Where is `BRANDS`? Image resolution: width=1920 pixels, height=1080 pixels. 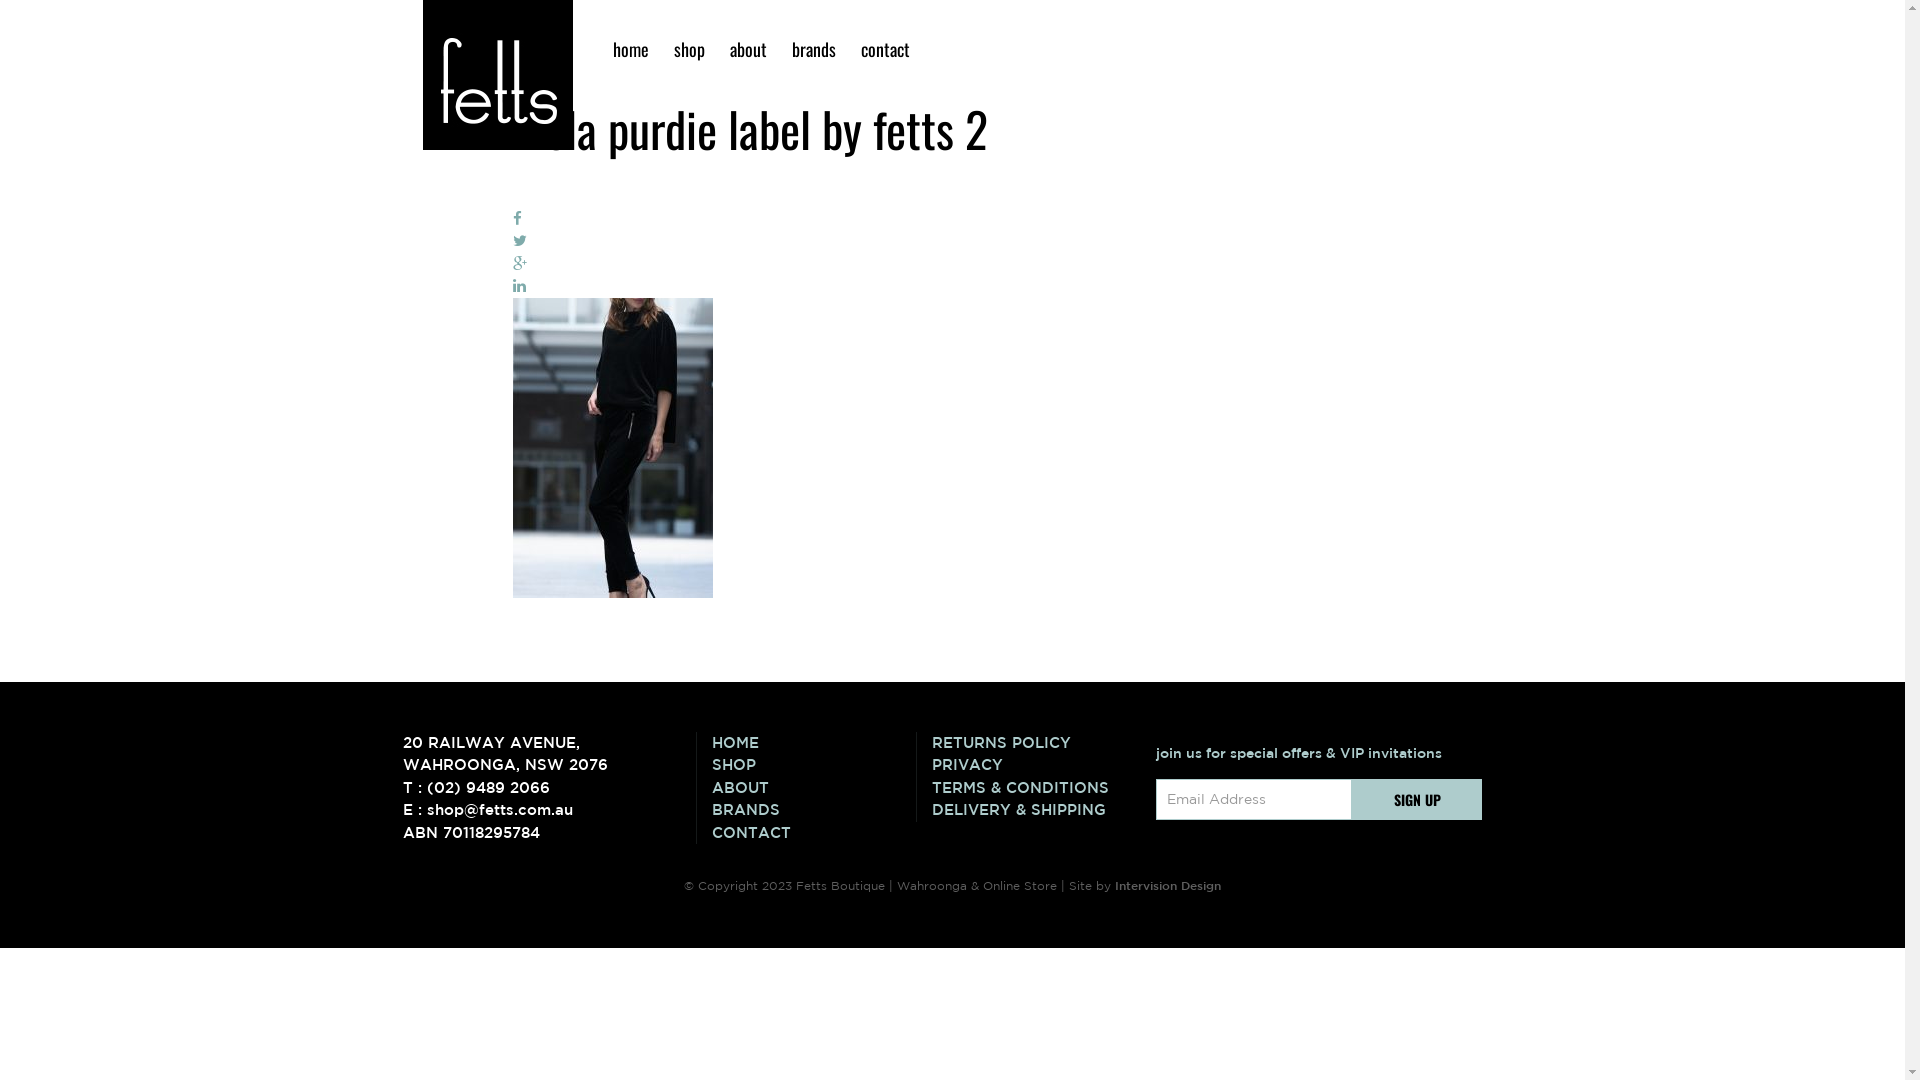
BRANDS is located at coordinates (814, 810).